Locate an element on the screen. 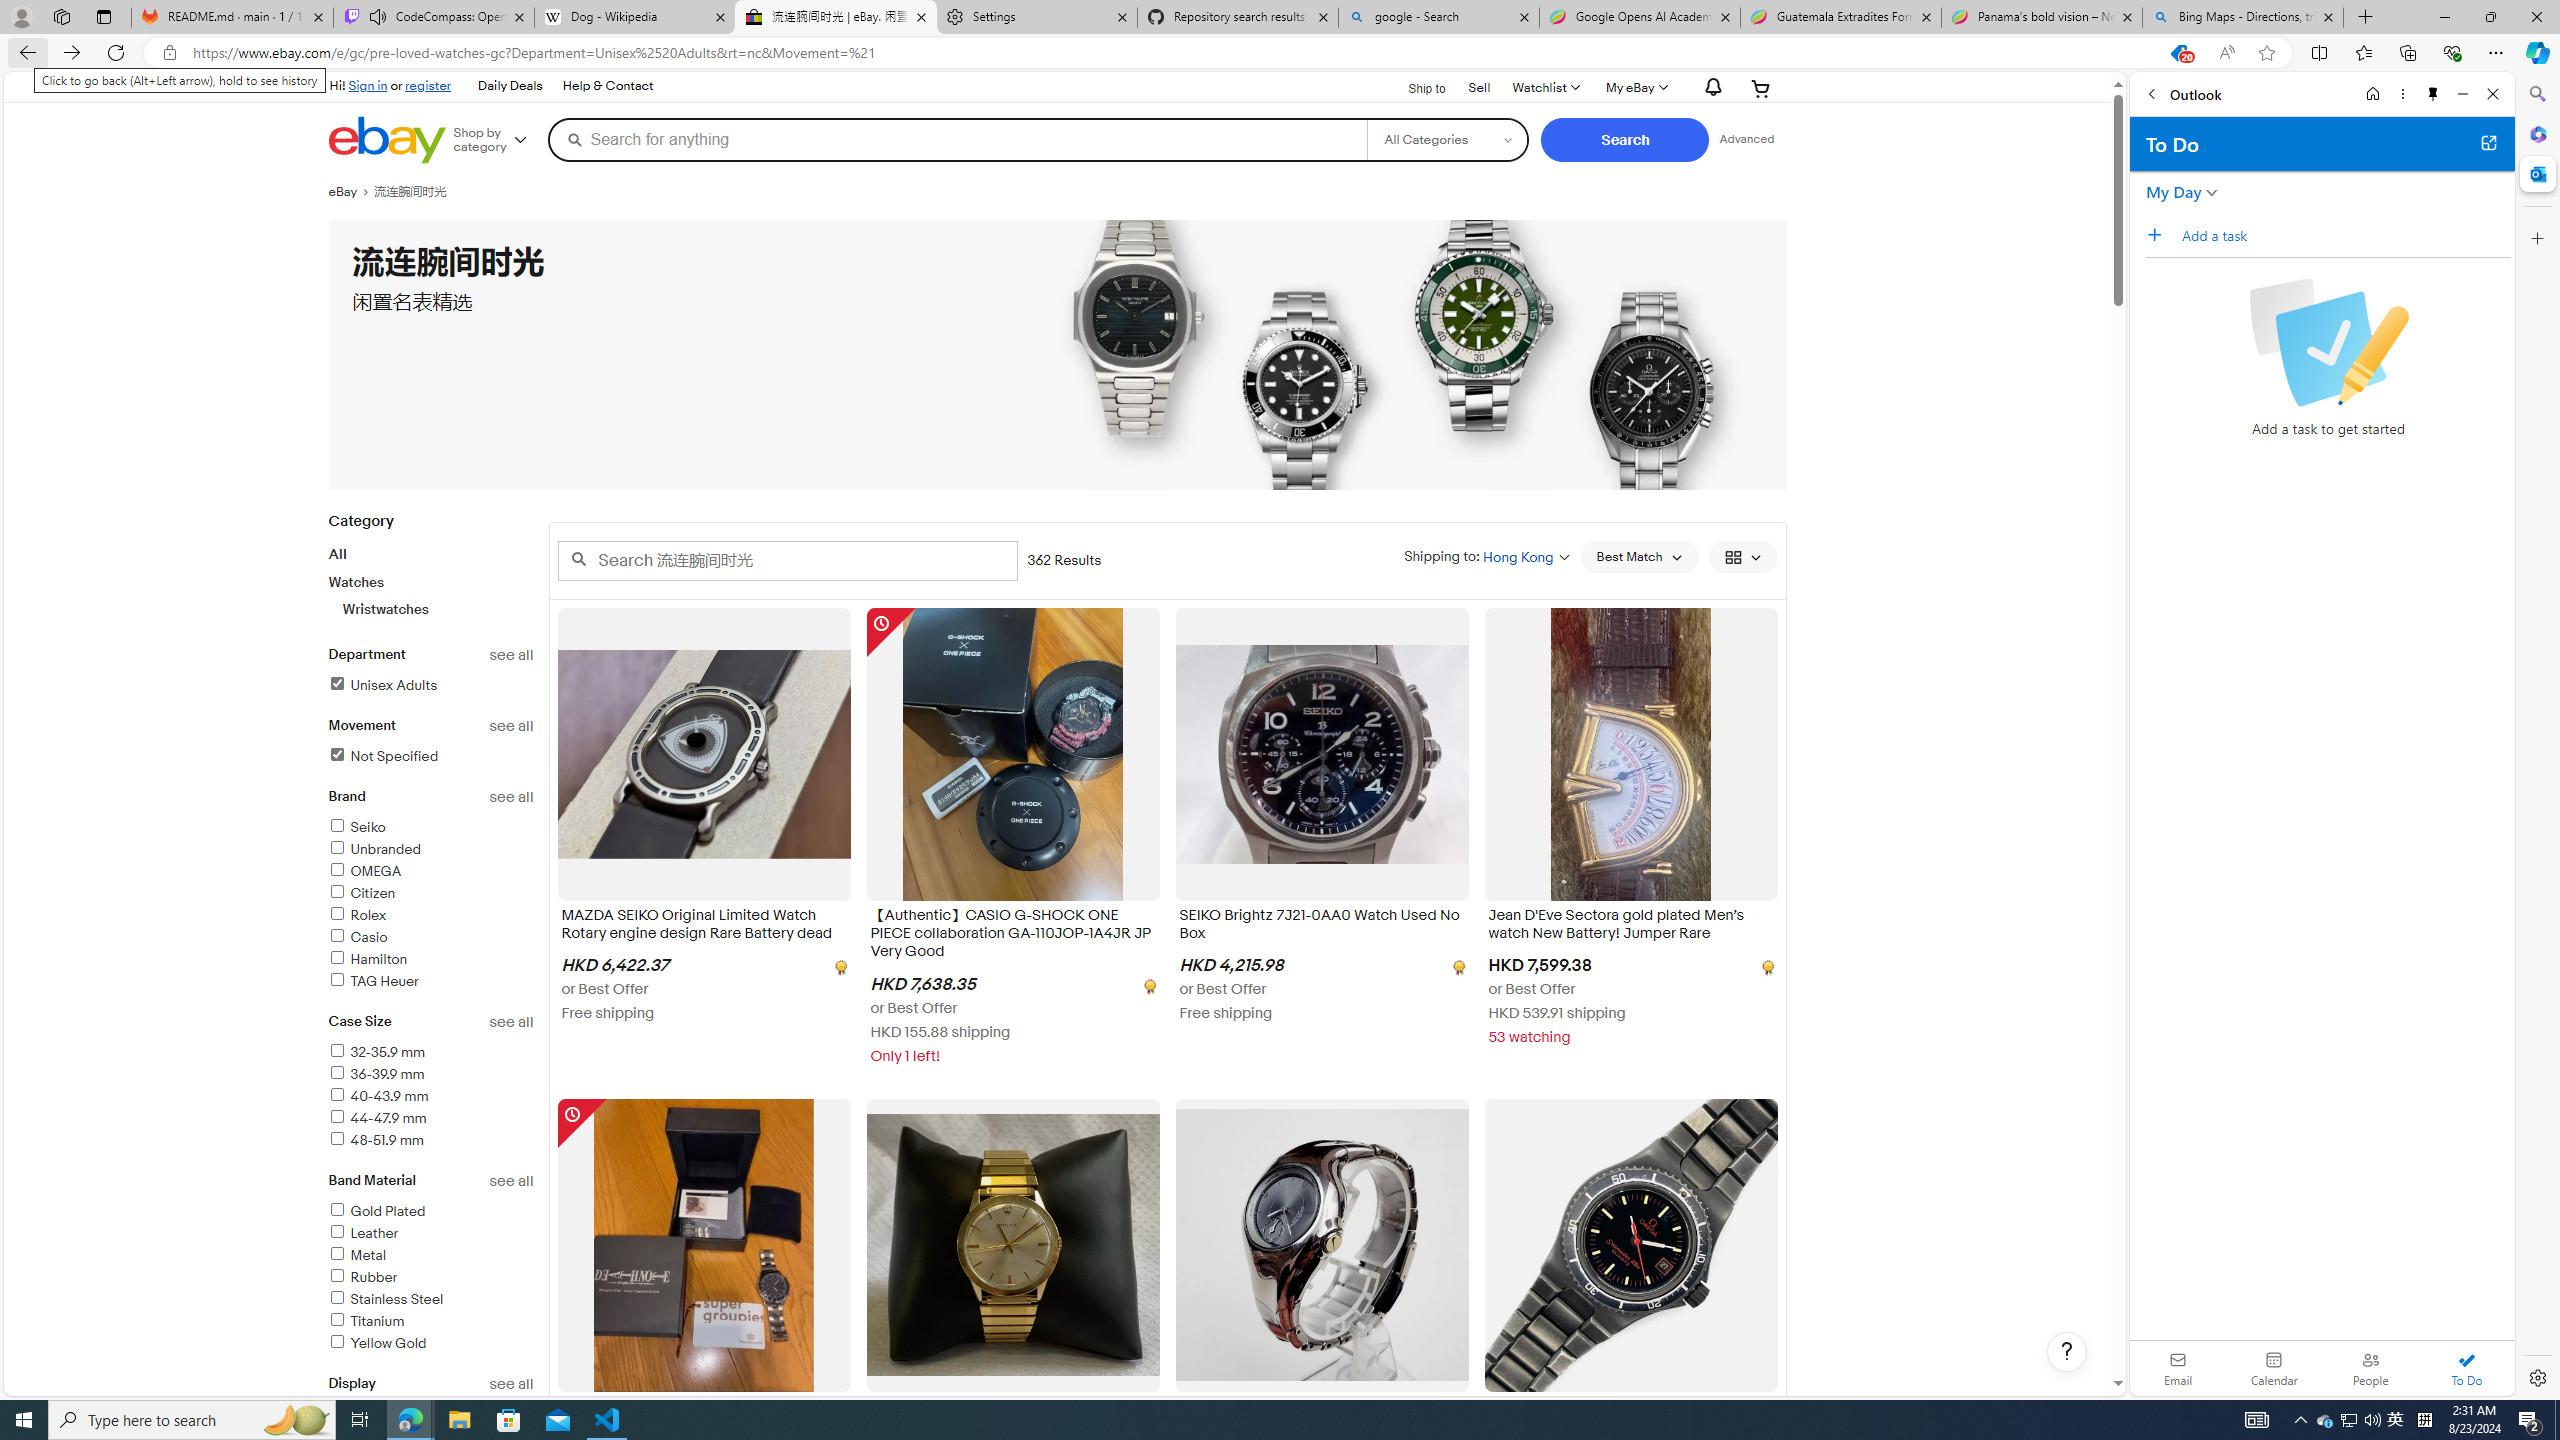 This screenshot has width=2560, height=1440. SEIKO Brightz 7J21-0AA0 Watch Used No Box is located at coordinates (1322, 928).